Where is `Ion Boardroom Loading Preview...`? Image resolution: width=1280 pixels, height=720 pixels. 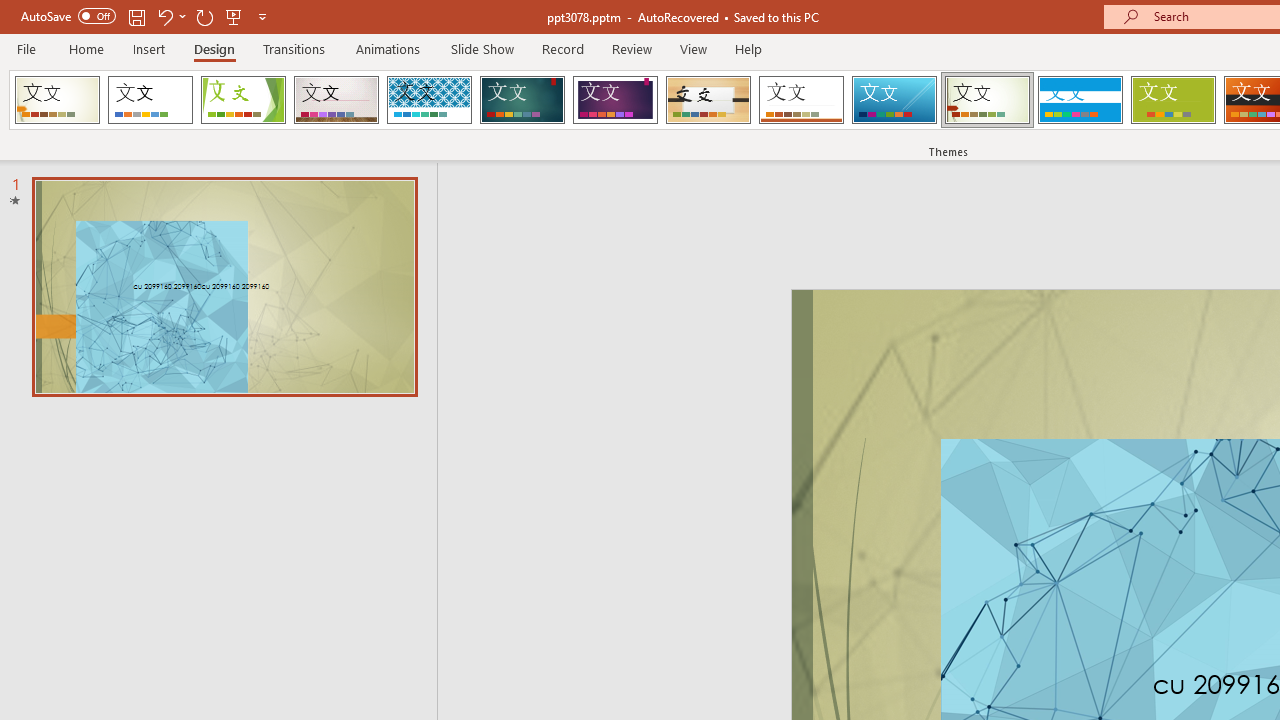
Ion Boardroom Loading Preview... is located at coordinates (615, 100).